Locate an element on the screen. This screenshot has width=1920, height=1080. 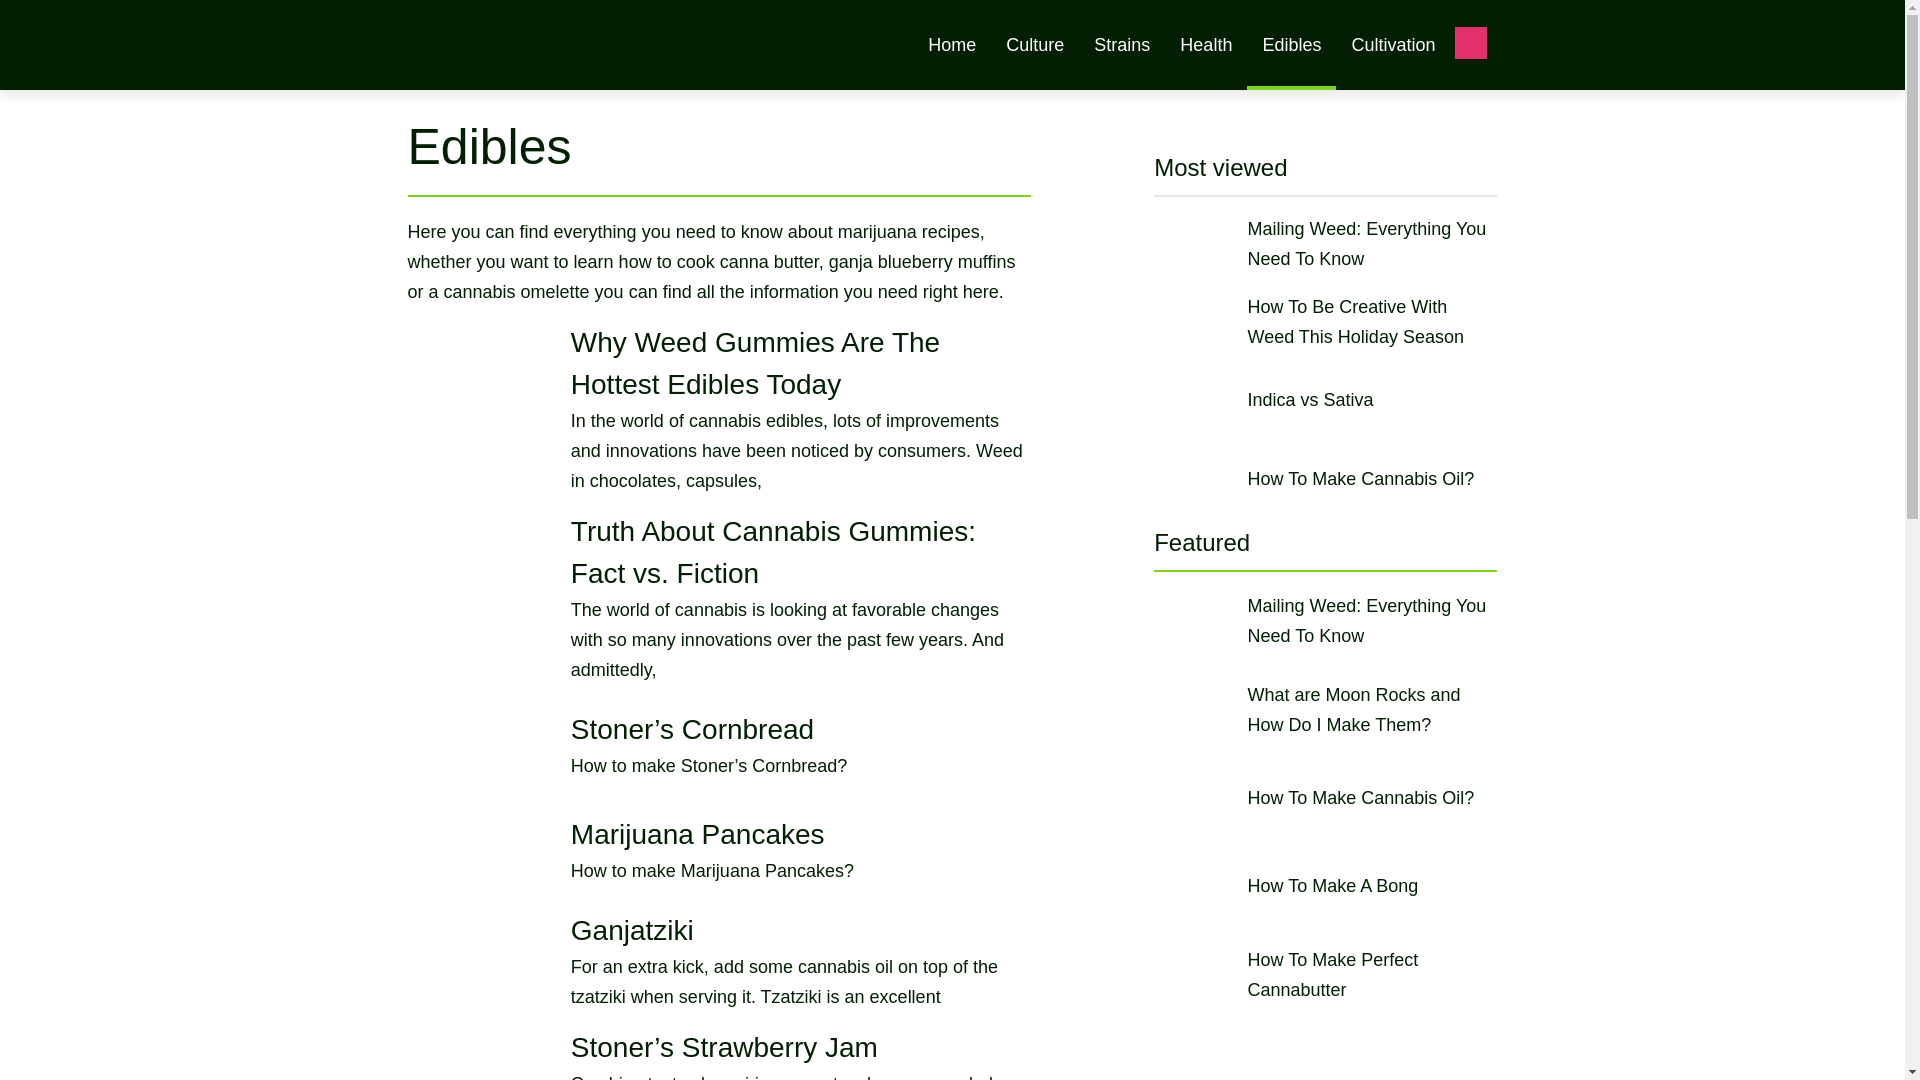
Mailing Weed: Everything You Need To Know is located at coordinates (1325, 620).